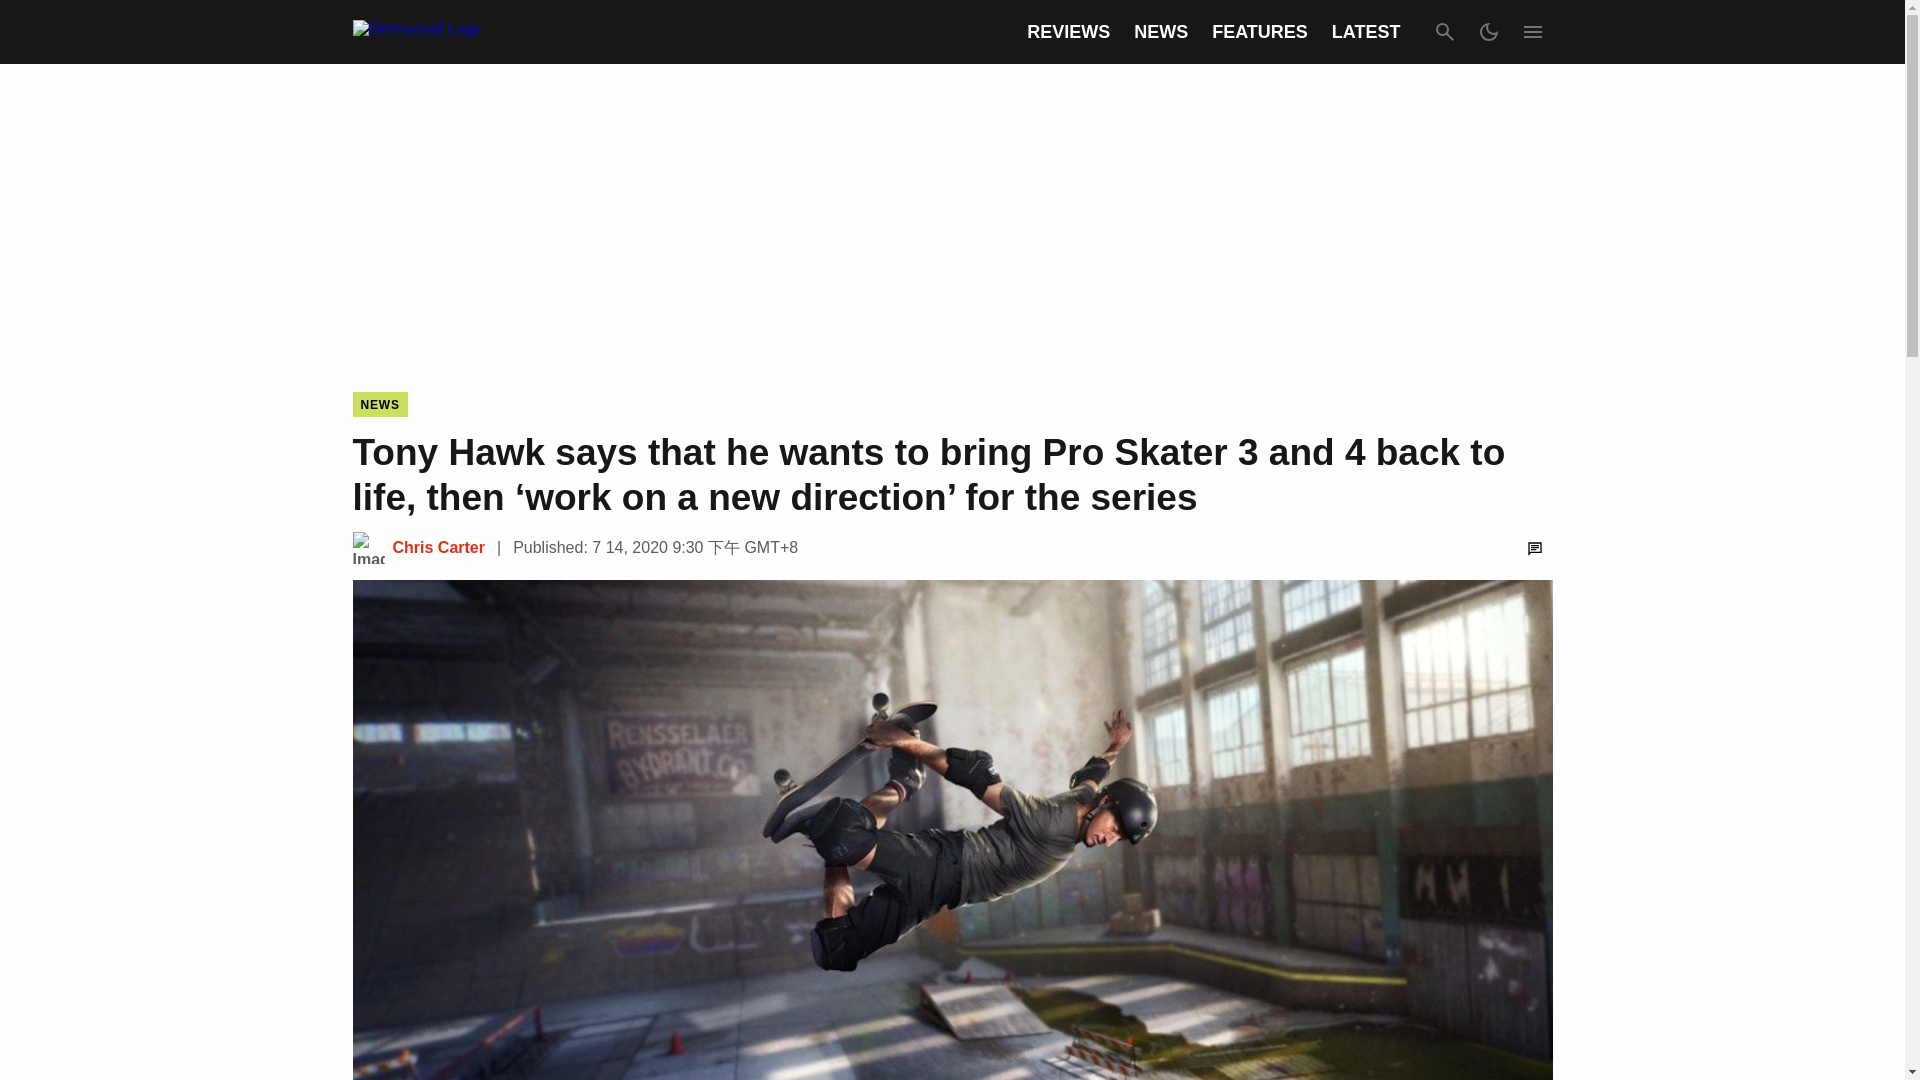 The height and width of the screenshot is (1080, 1920). I want to click on NEWS, so click(379, 404).